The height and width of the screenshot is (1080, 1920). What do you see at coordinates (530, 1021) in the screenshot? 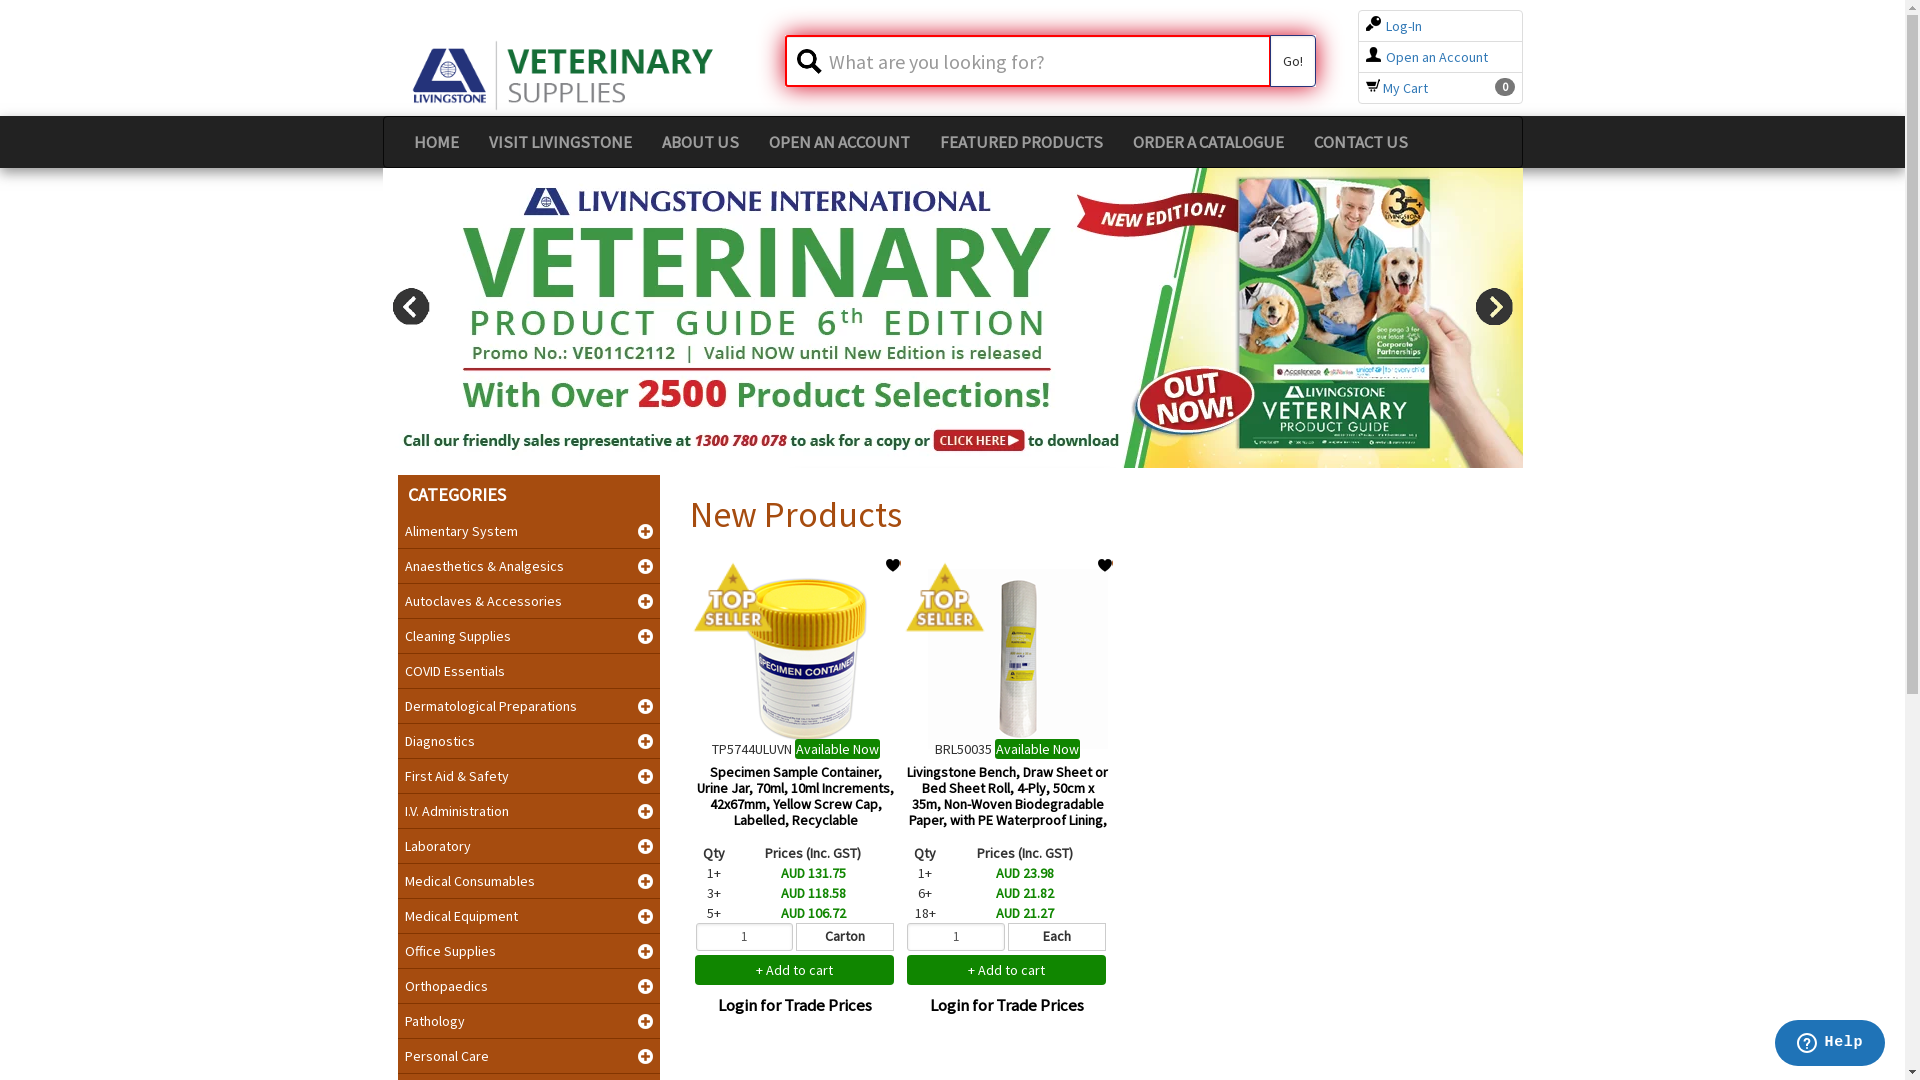
I see `Pathology` at bounding box center [530, 1021].